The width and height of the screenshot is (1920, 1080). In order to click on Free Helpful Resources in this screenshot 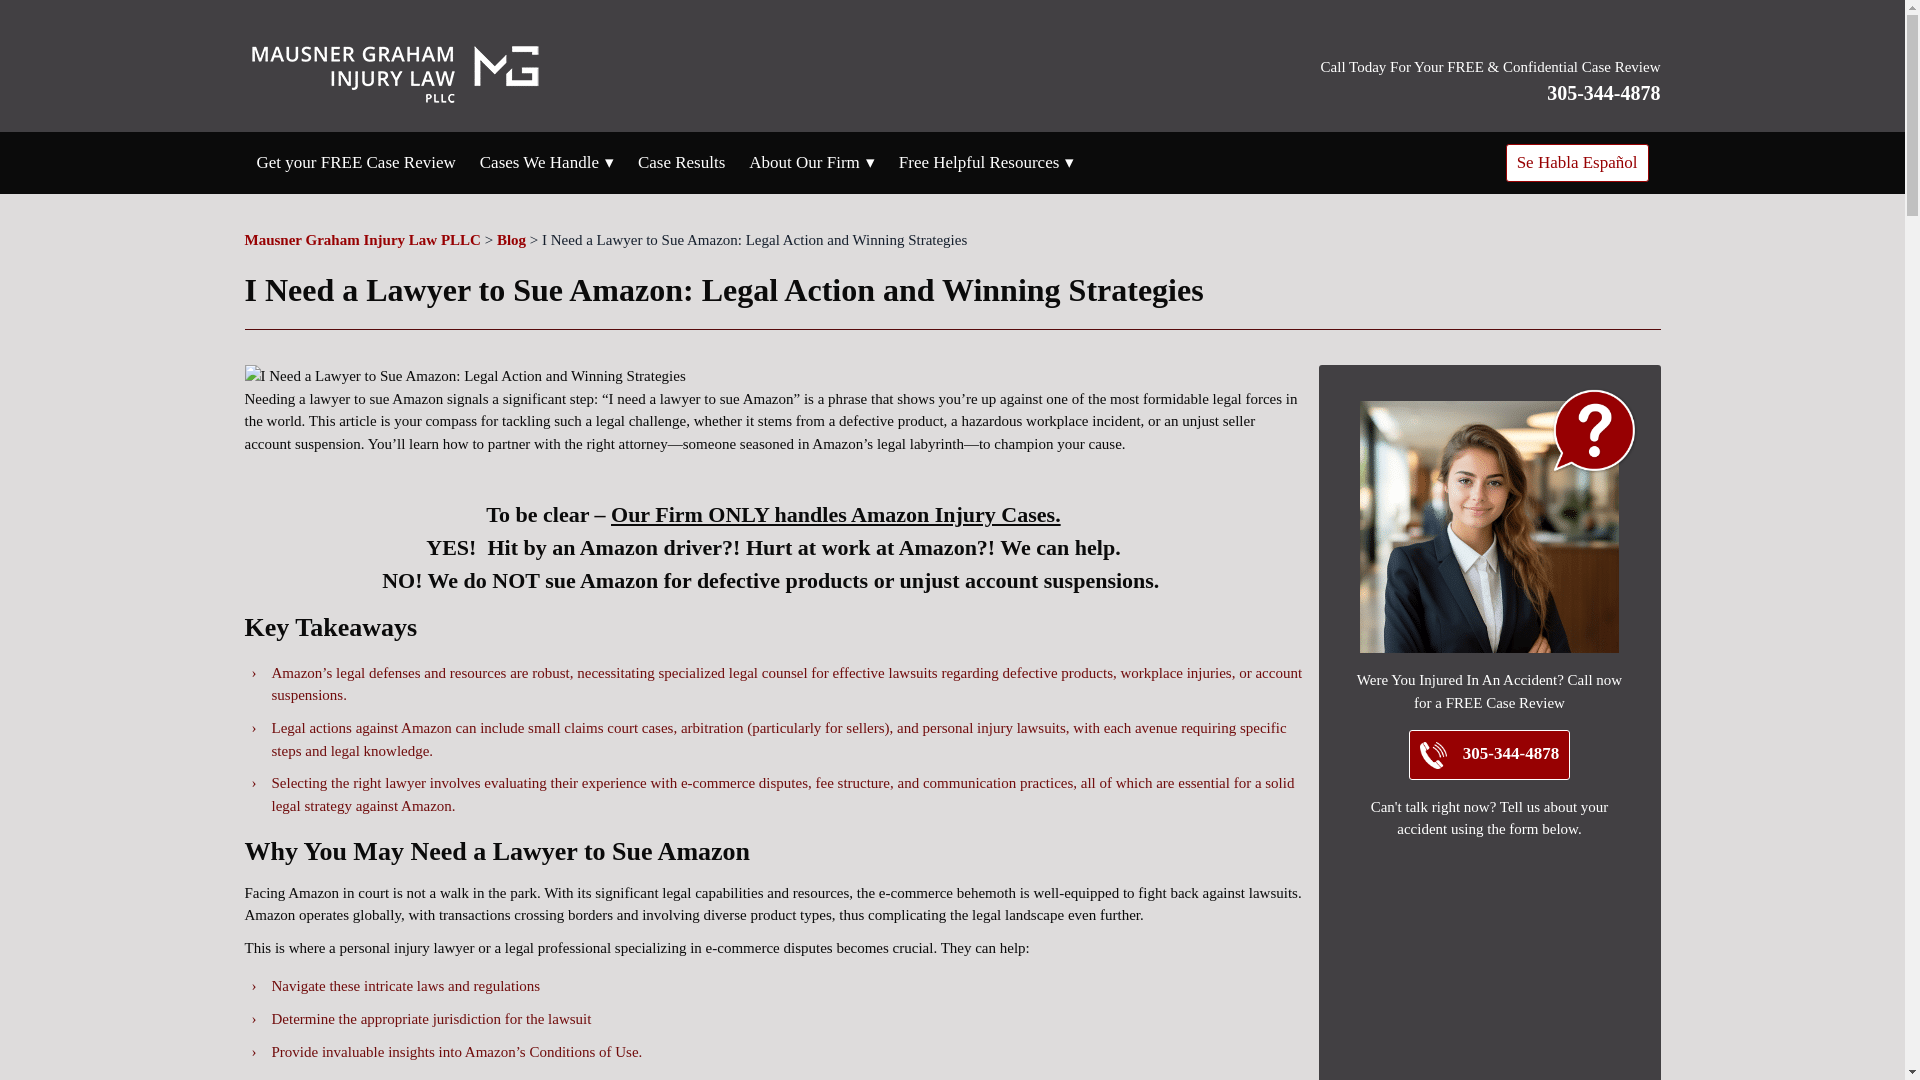, I will do `click(978, 163)`.